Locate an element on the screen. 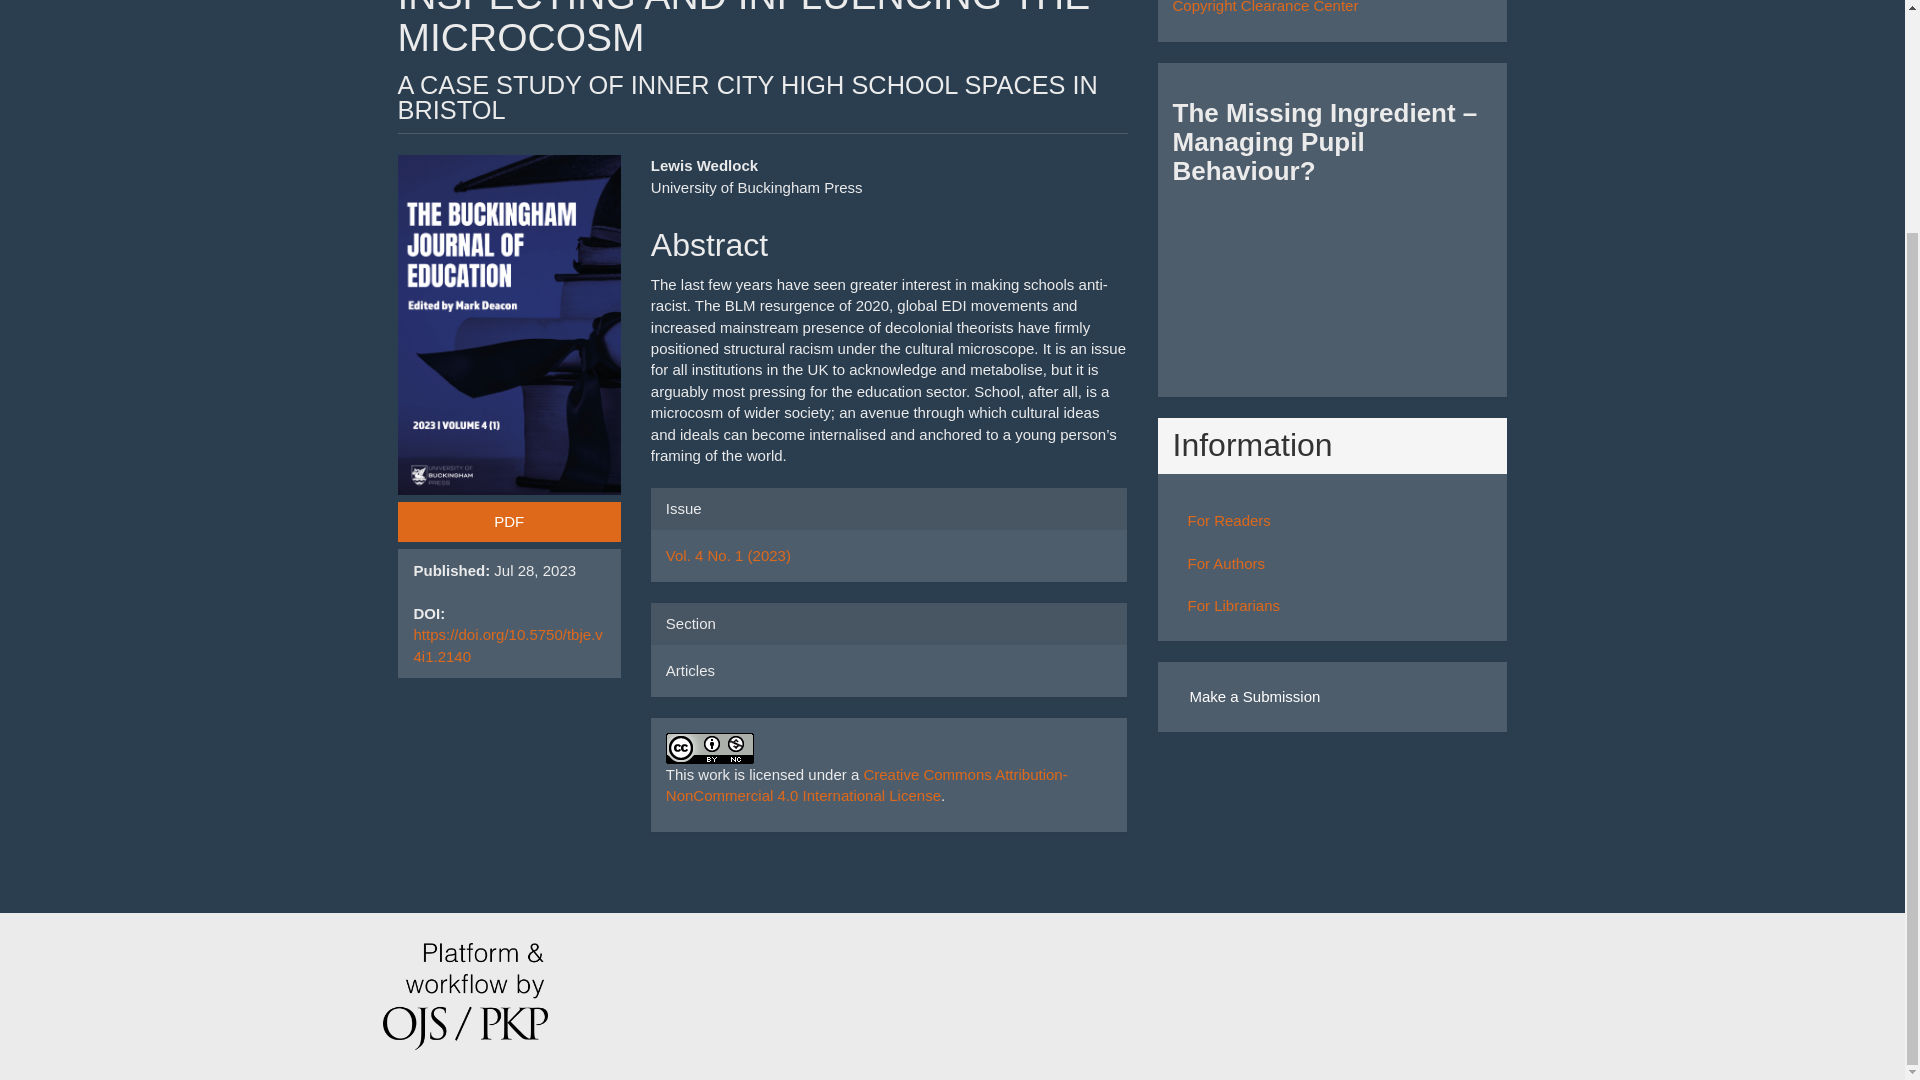 This screenshot has height=1080, width=1920. Make a Submission is located at coordinates (1254, 696).